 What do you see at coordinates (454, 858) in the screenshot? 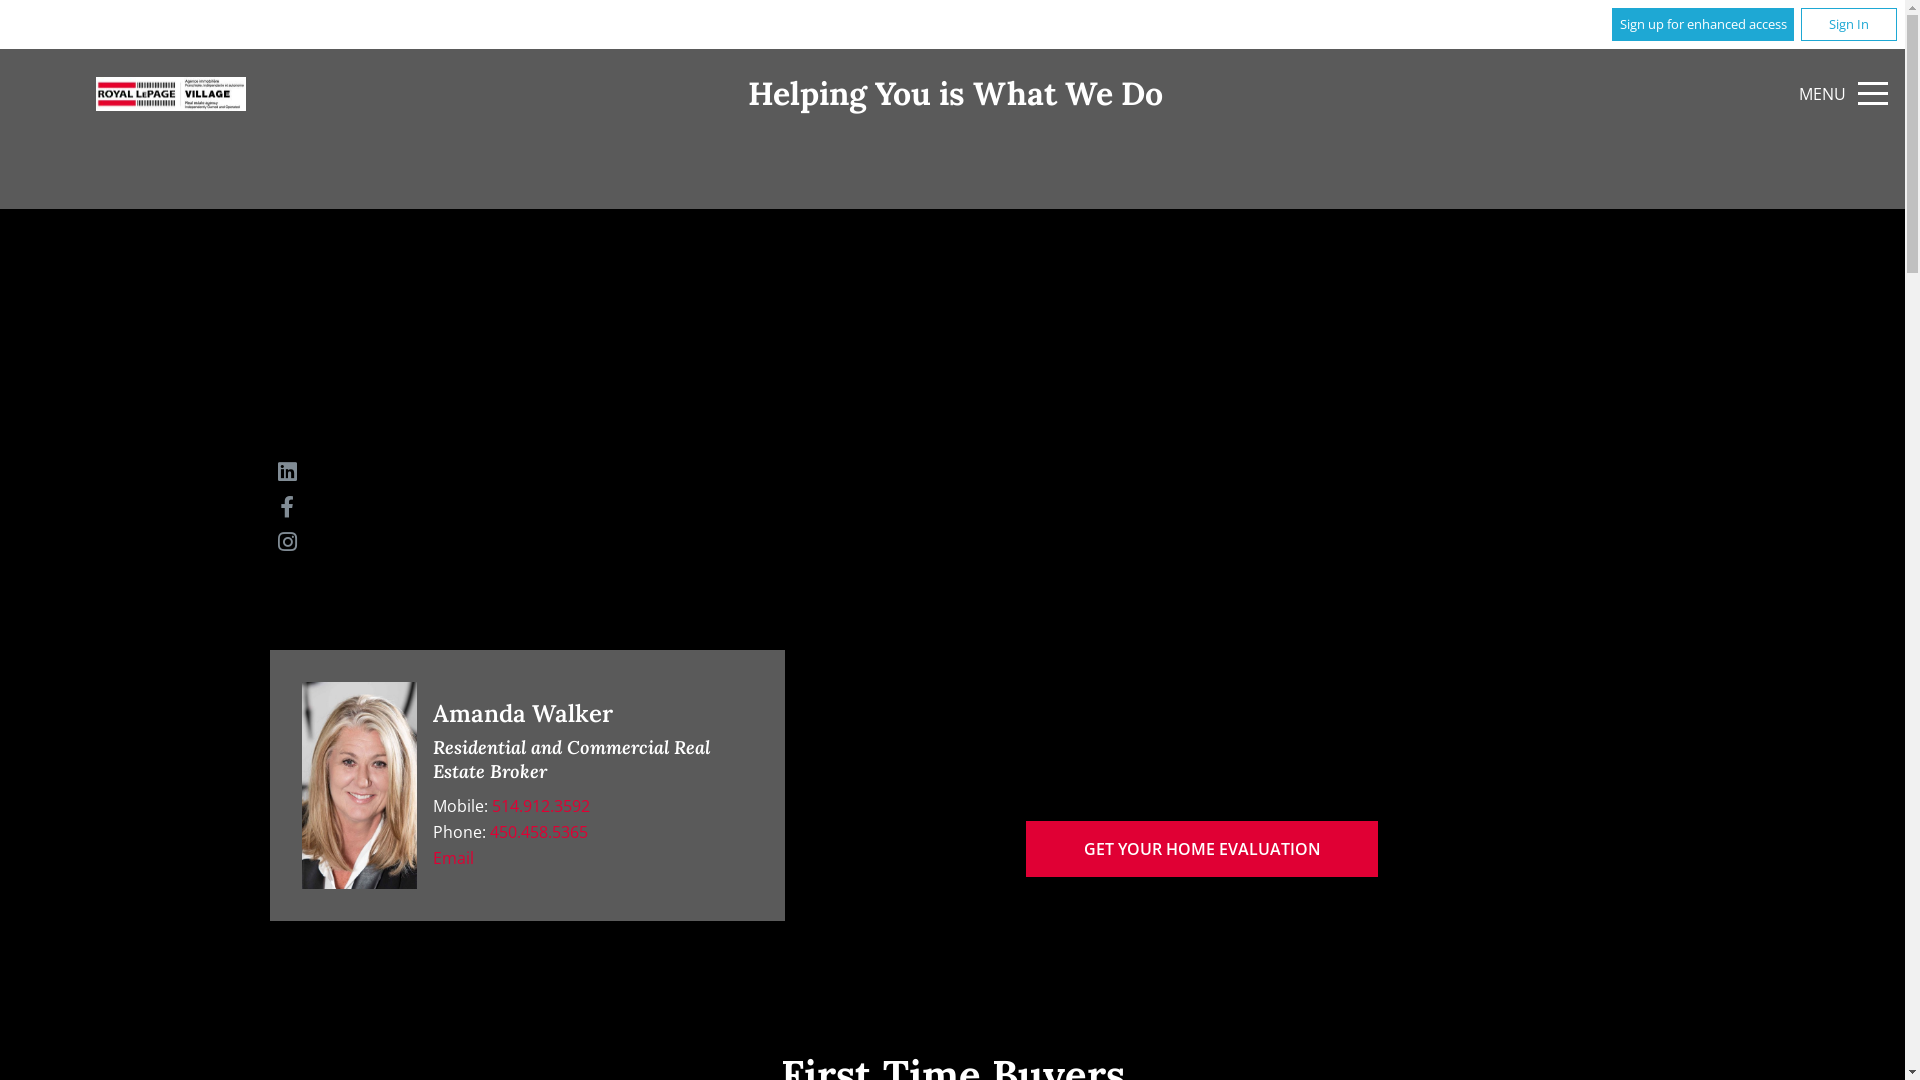
I see `Email` at bounding box center [454, 858].